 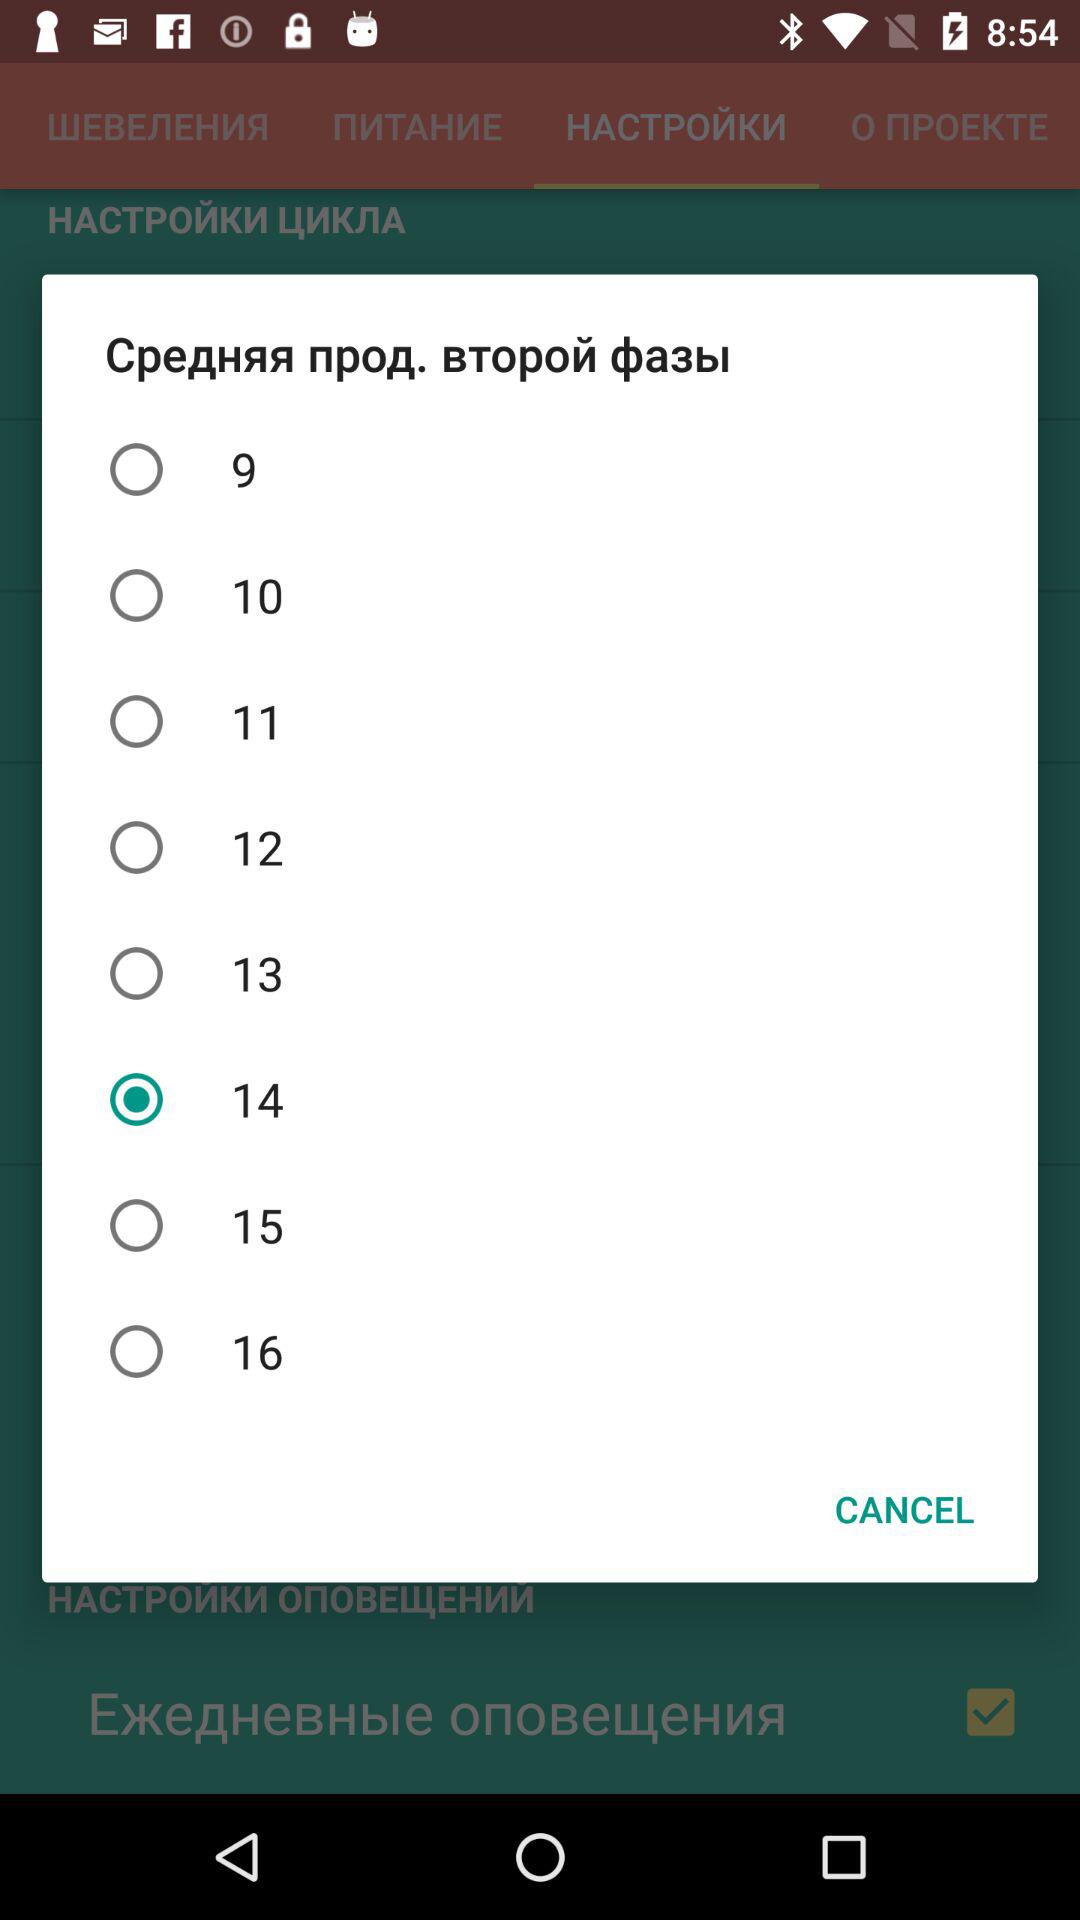 I want to click on tap icon below the 11, so click(x=540, y=847).